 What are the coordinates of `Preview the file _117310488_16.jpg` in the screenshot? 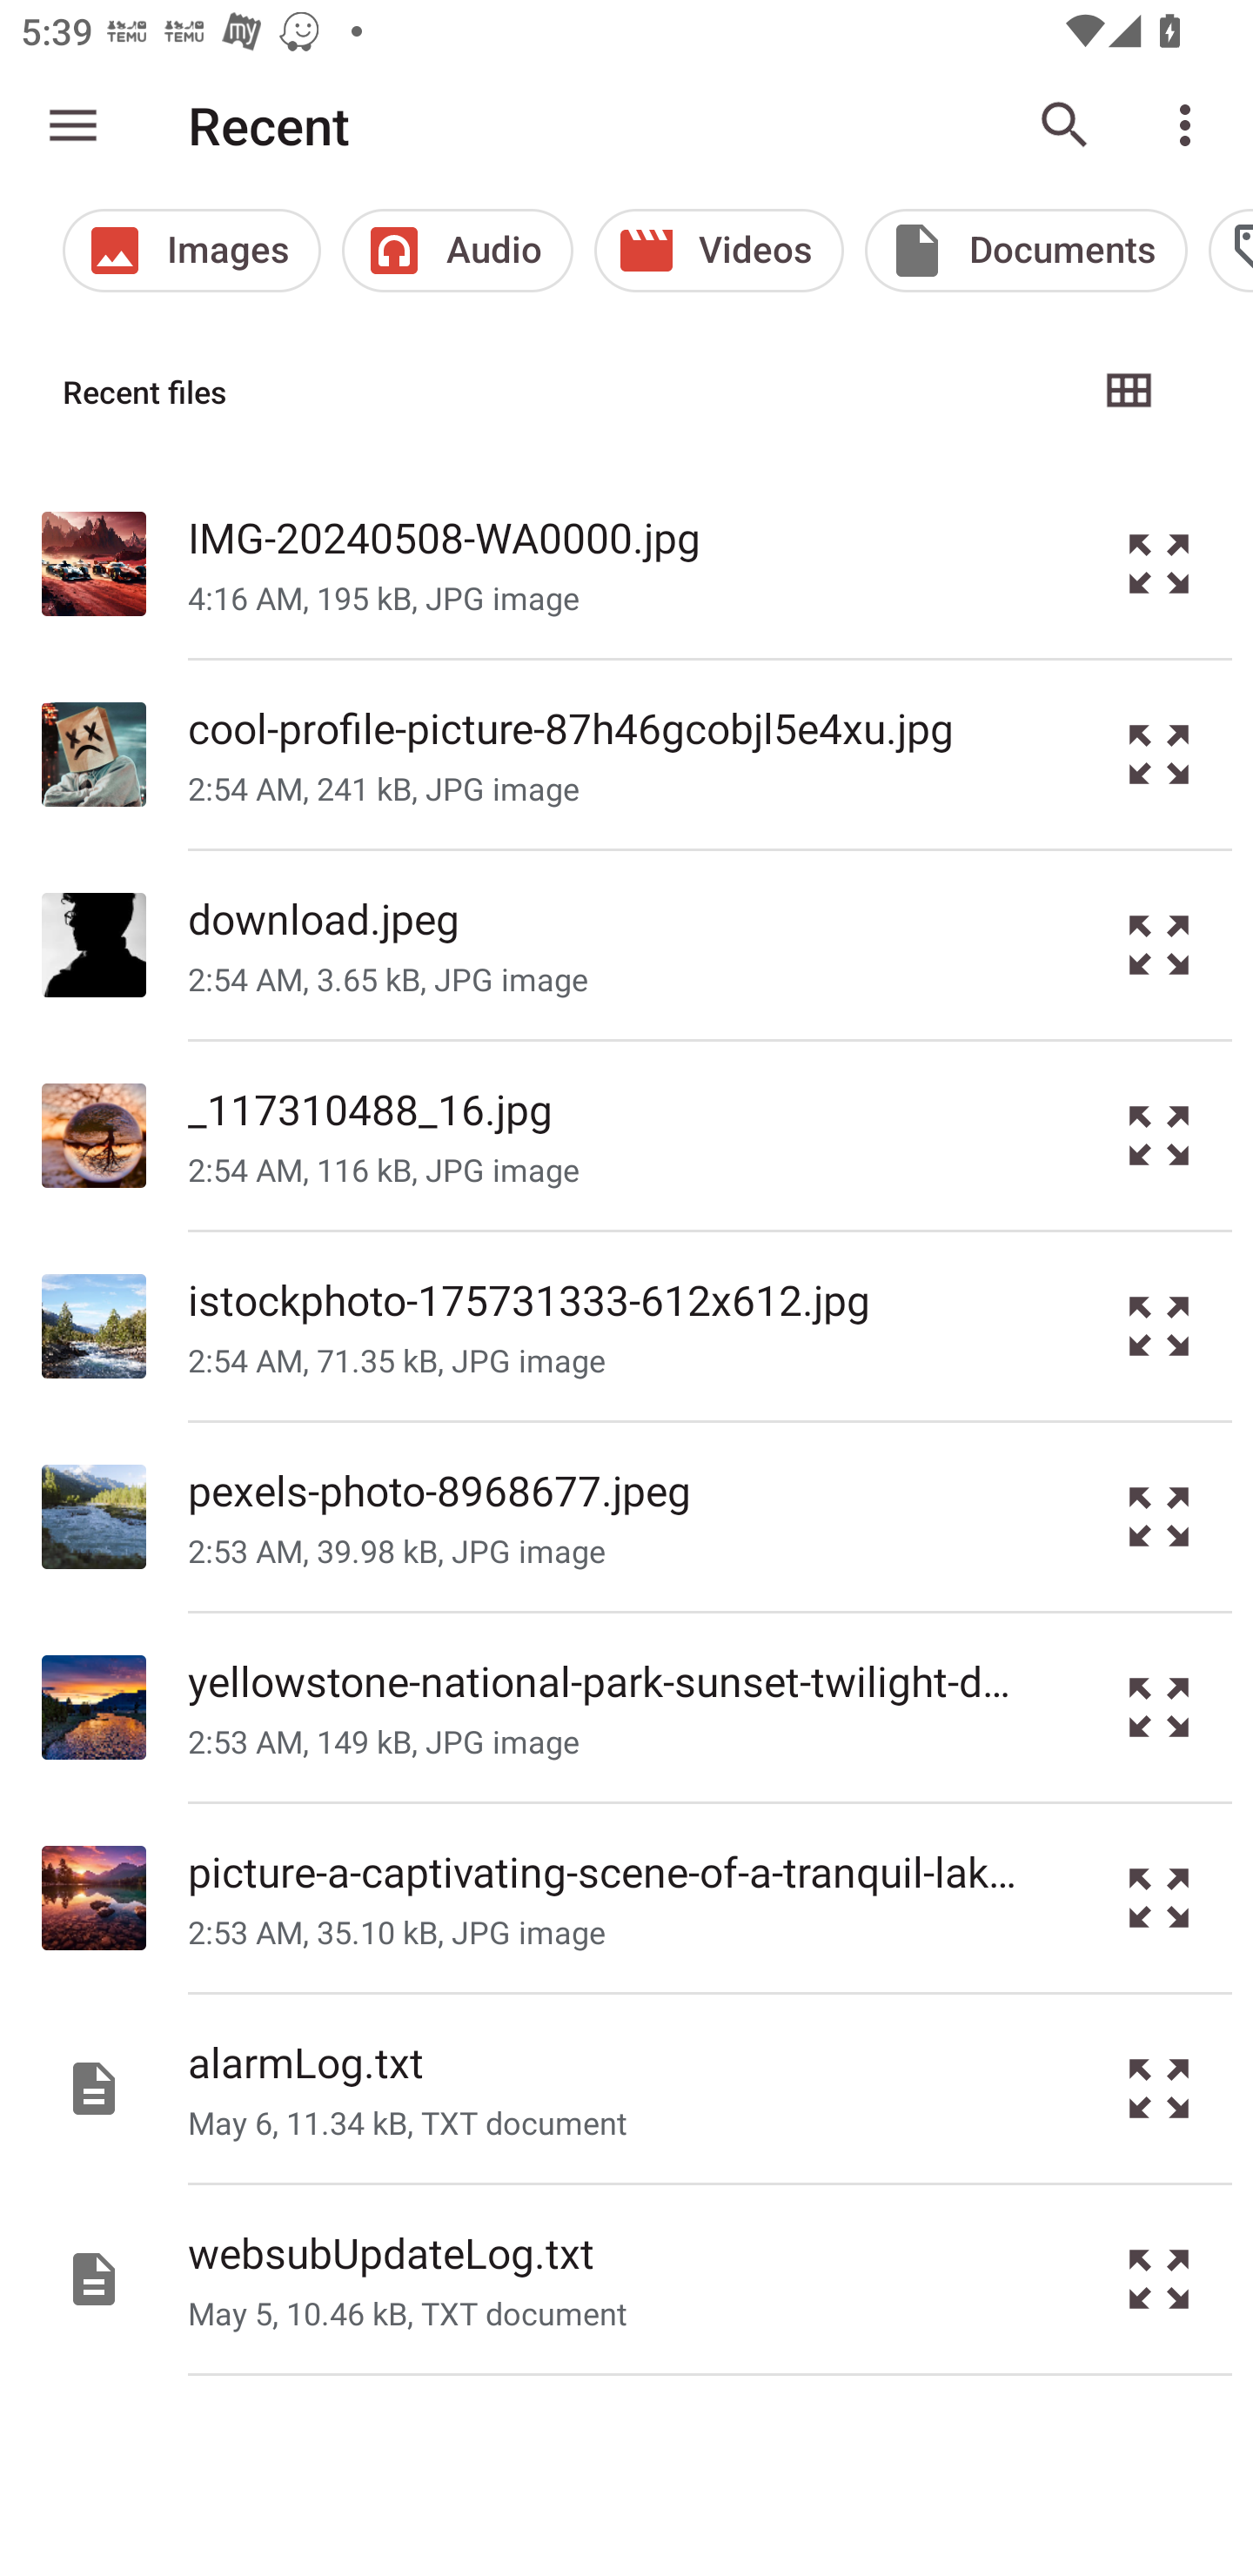 It's located at (1159, 1134).